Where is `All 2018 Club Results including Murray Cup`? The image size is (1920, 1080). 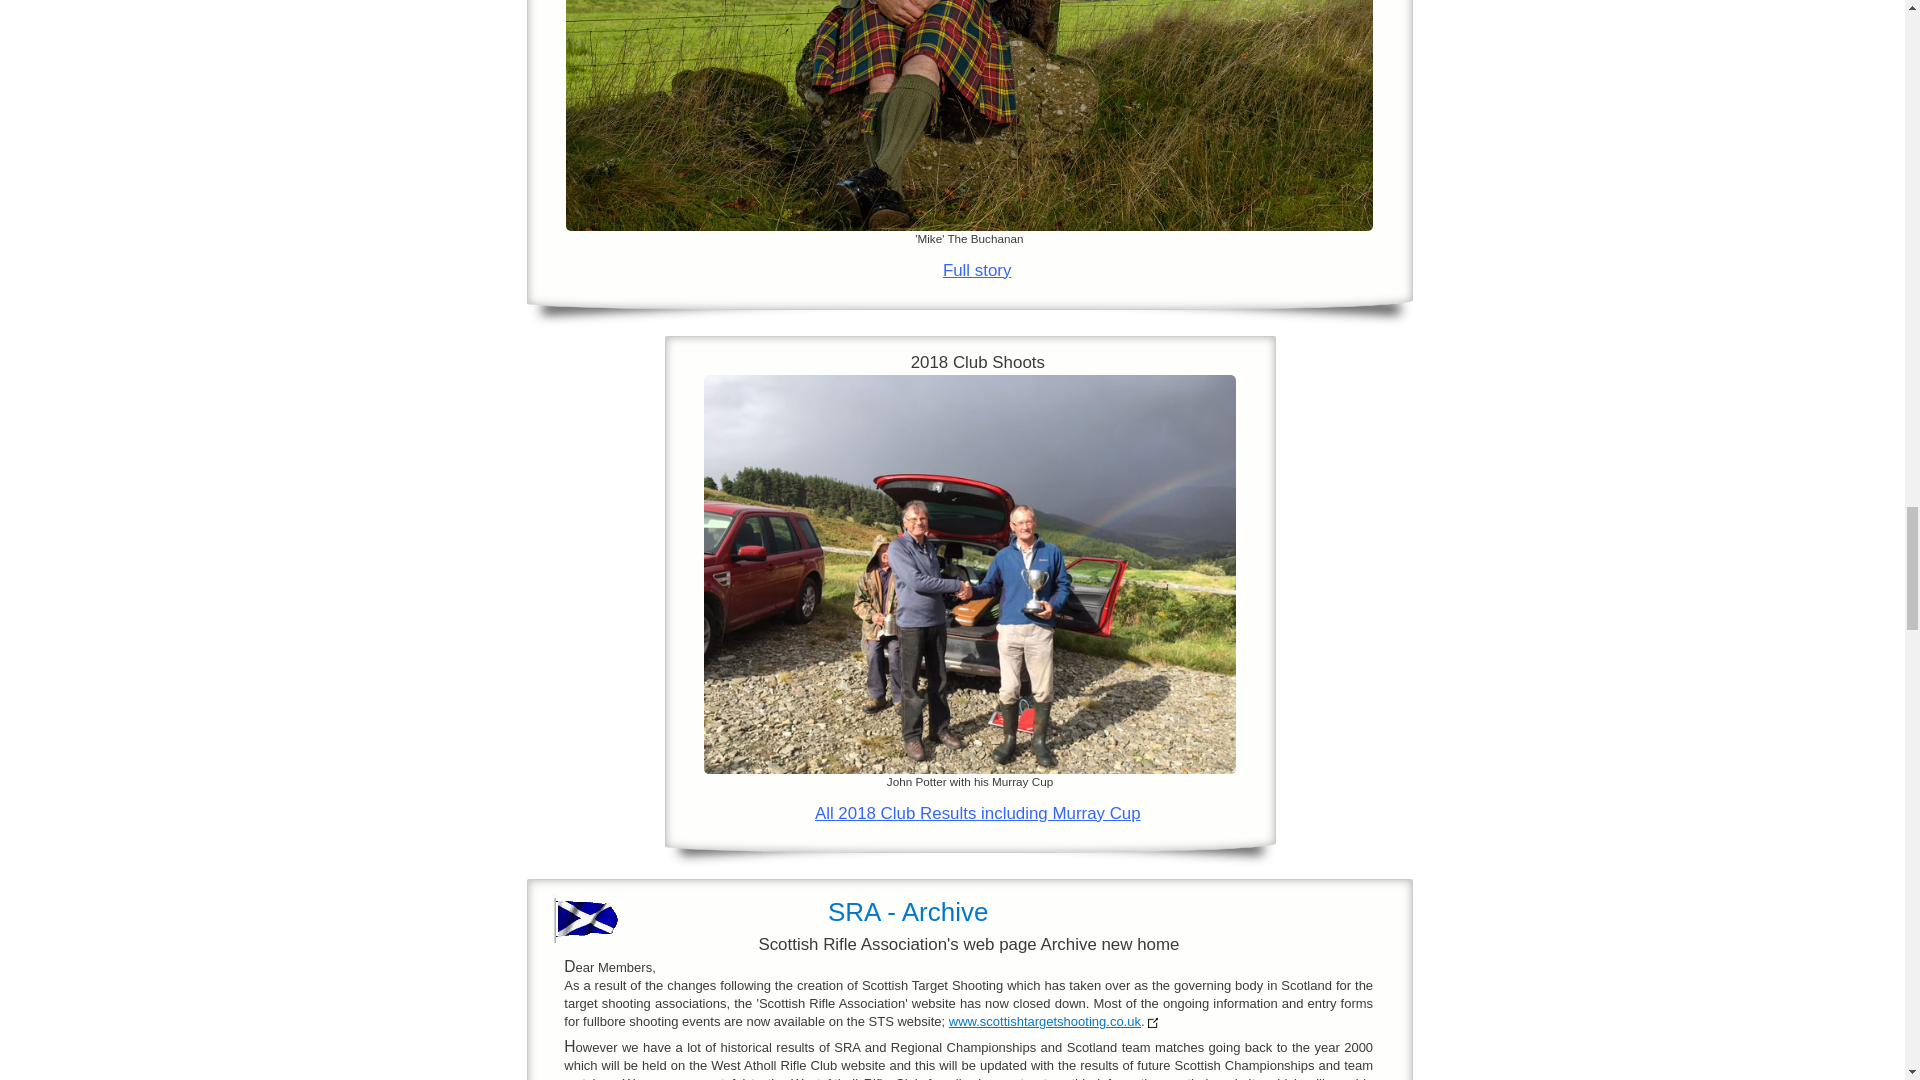
All 2018 Club Results including Murray Cup is located at coordinates (977, 812).